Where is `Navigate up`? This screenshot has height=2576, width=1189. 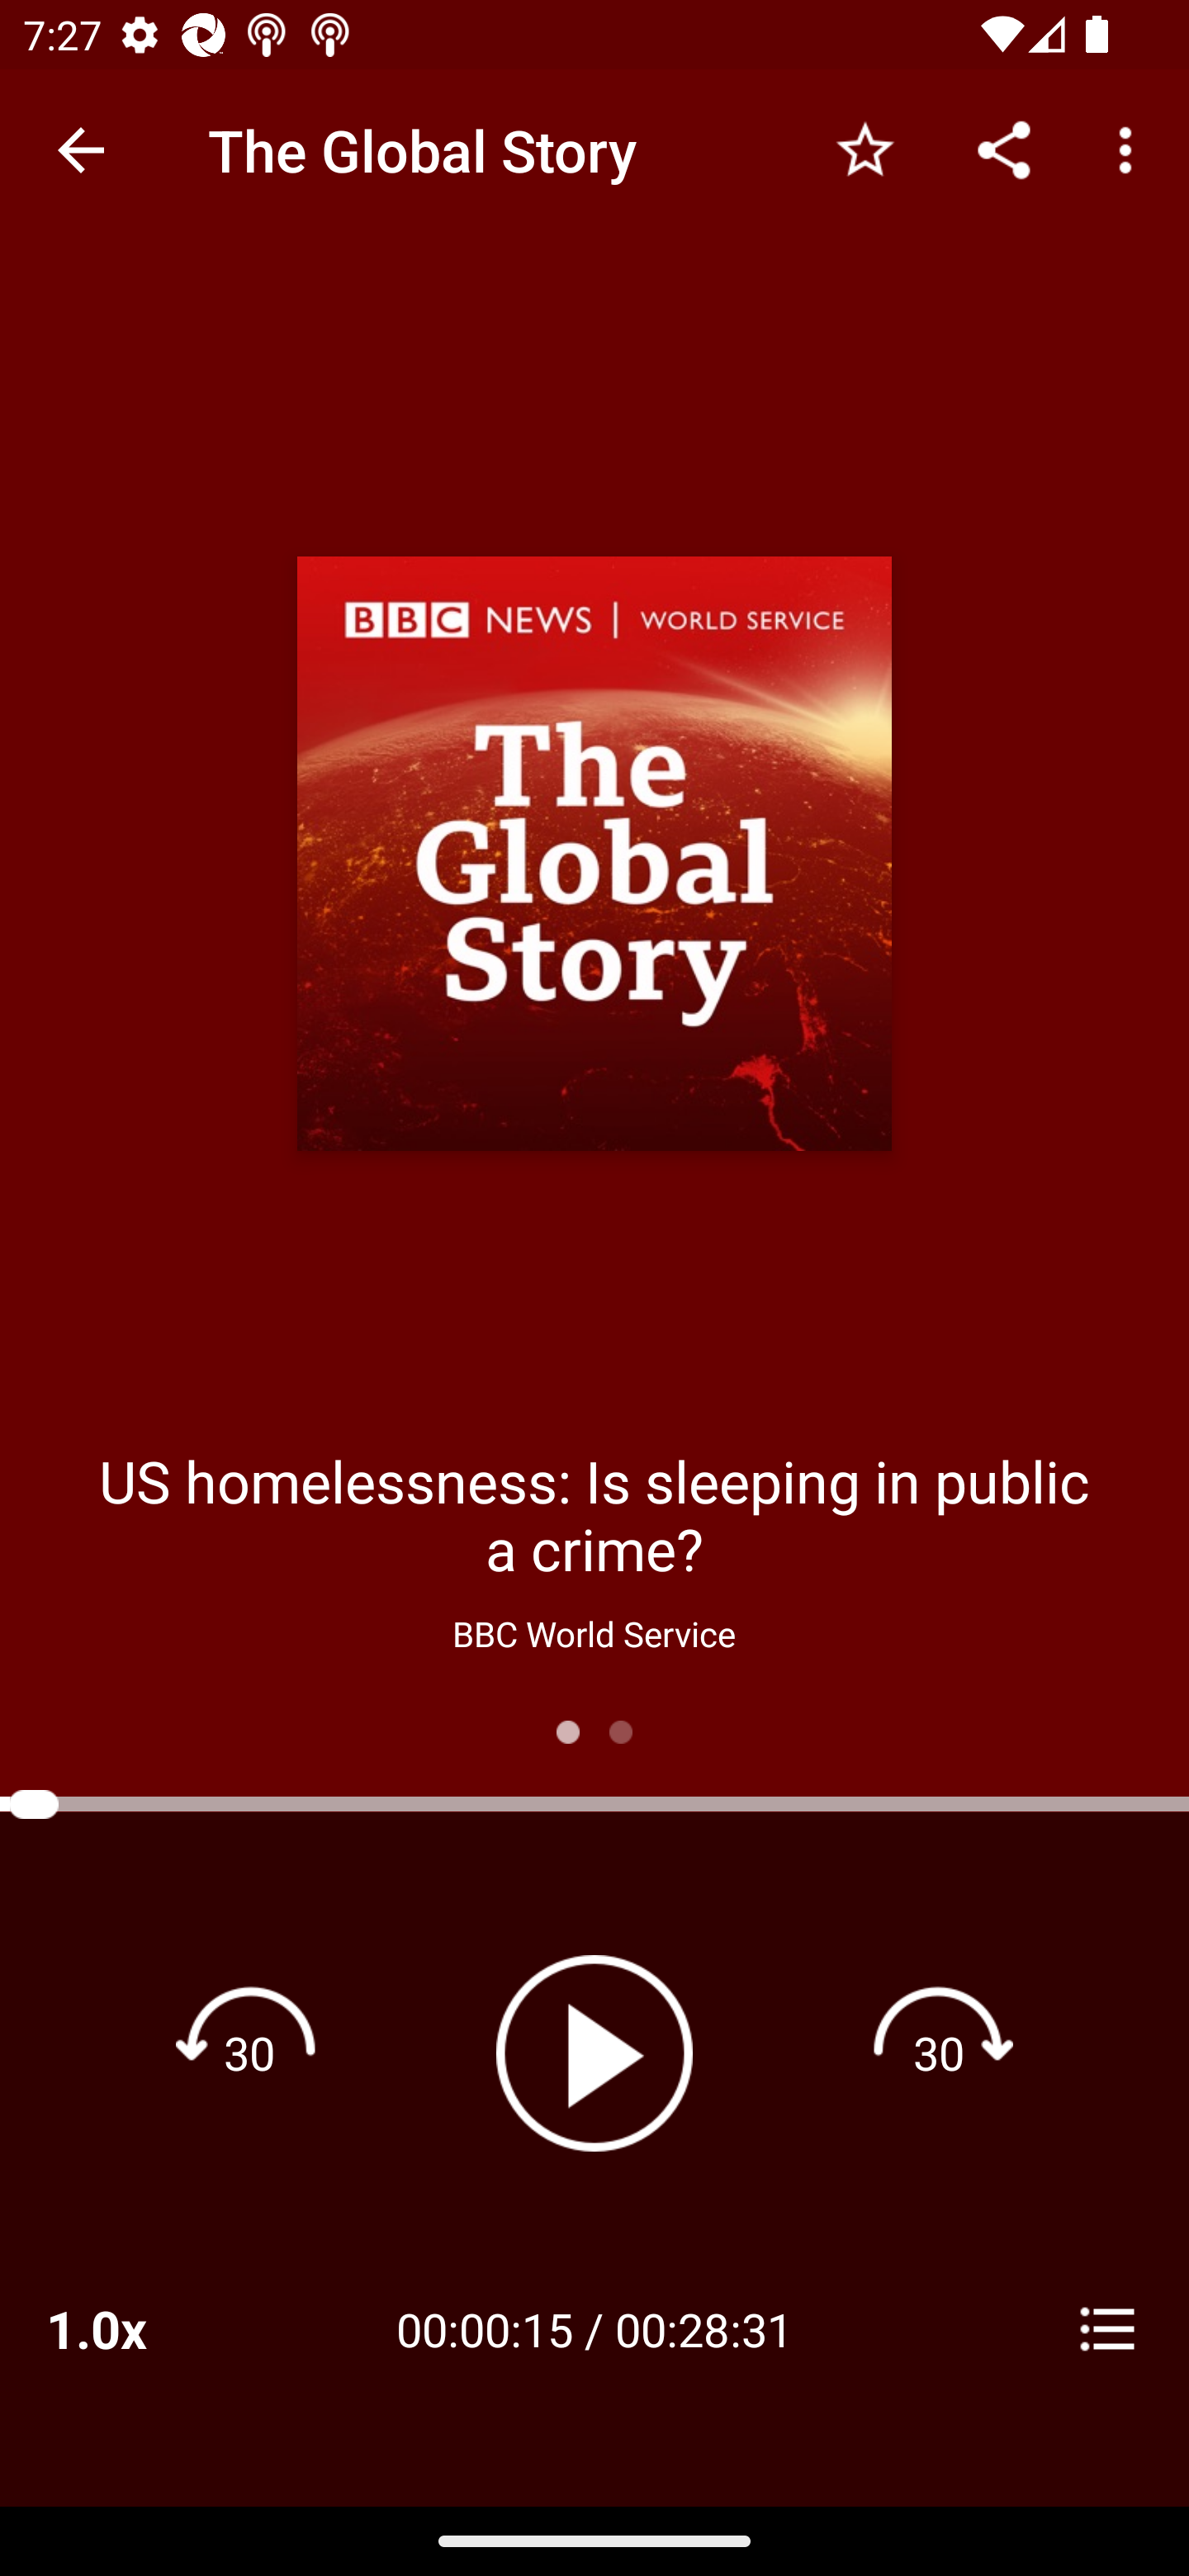 Navigate up is located at coordinates (81, 150).